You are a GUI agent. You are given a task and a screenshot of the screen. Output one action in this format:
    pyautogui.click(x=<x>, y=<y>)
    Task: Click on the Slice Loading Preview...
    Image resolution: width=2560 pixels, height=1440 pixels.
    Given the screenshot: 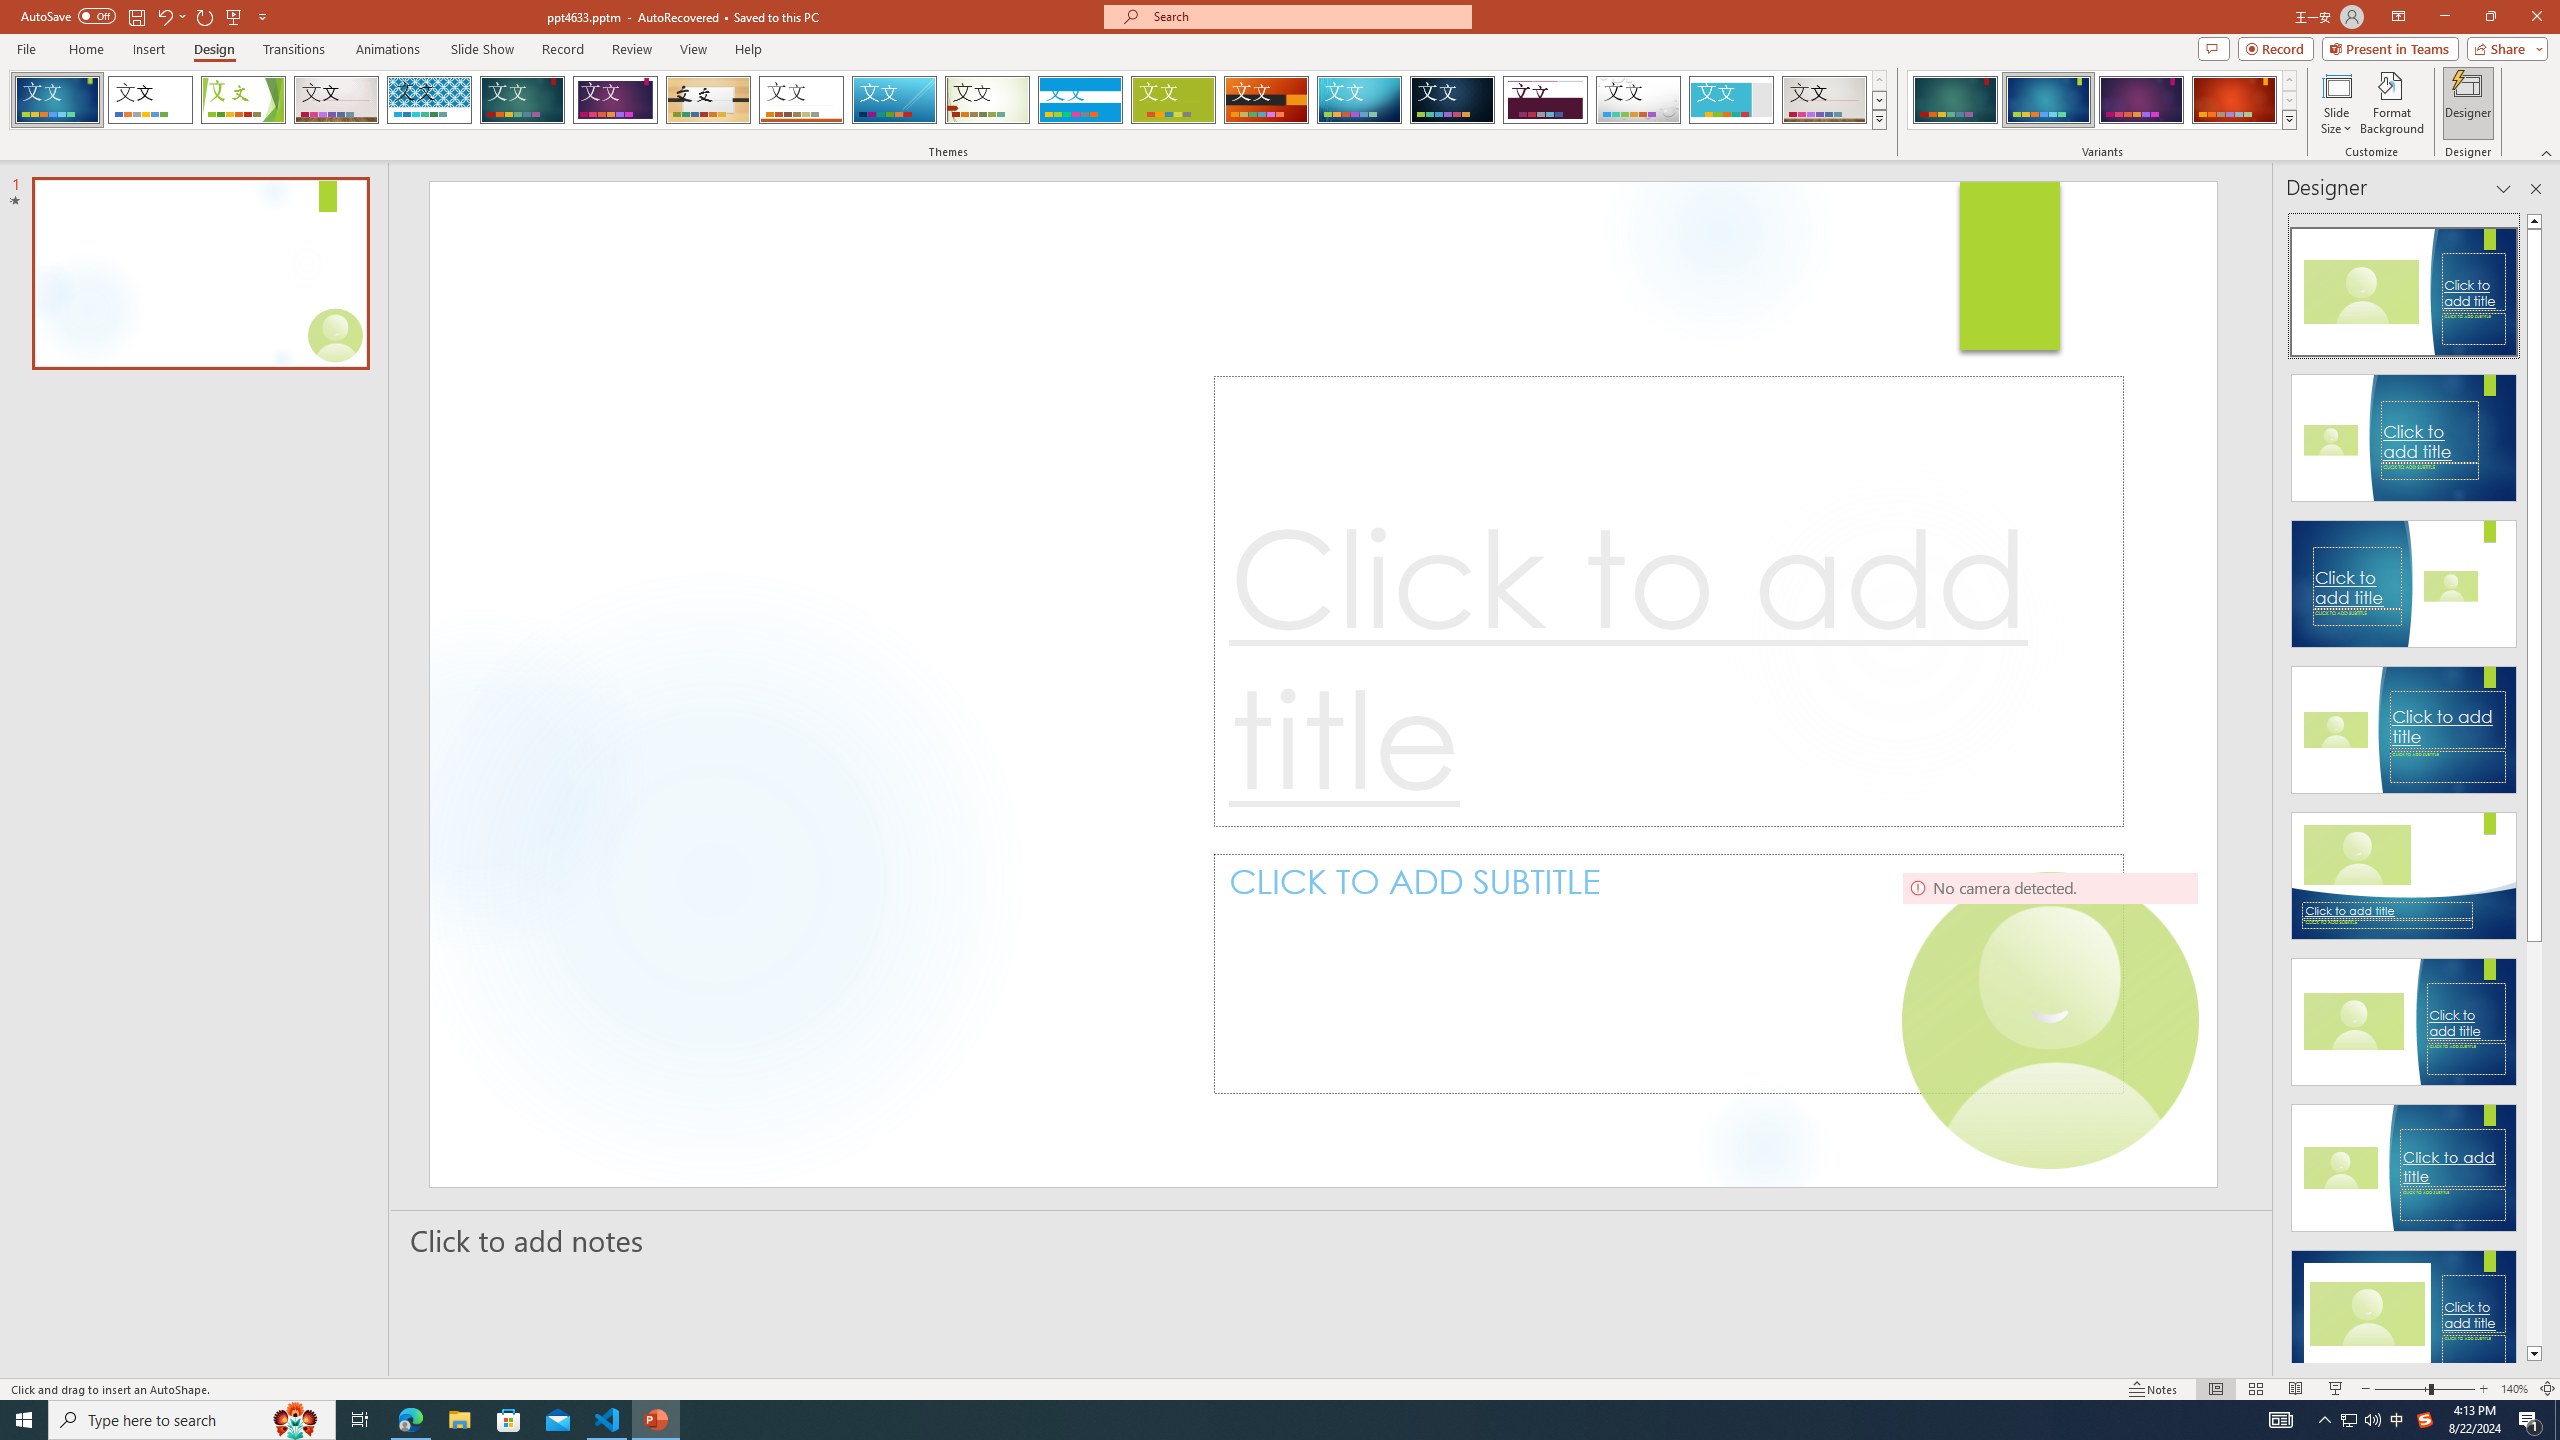 What is the action you would take?
    pyautogui.click(x=894, y=100)
    